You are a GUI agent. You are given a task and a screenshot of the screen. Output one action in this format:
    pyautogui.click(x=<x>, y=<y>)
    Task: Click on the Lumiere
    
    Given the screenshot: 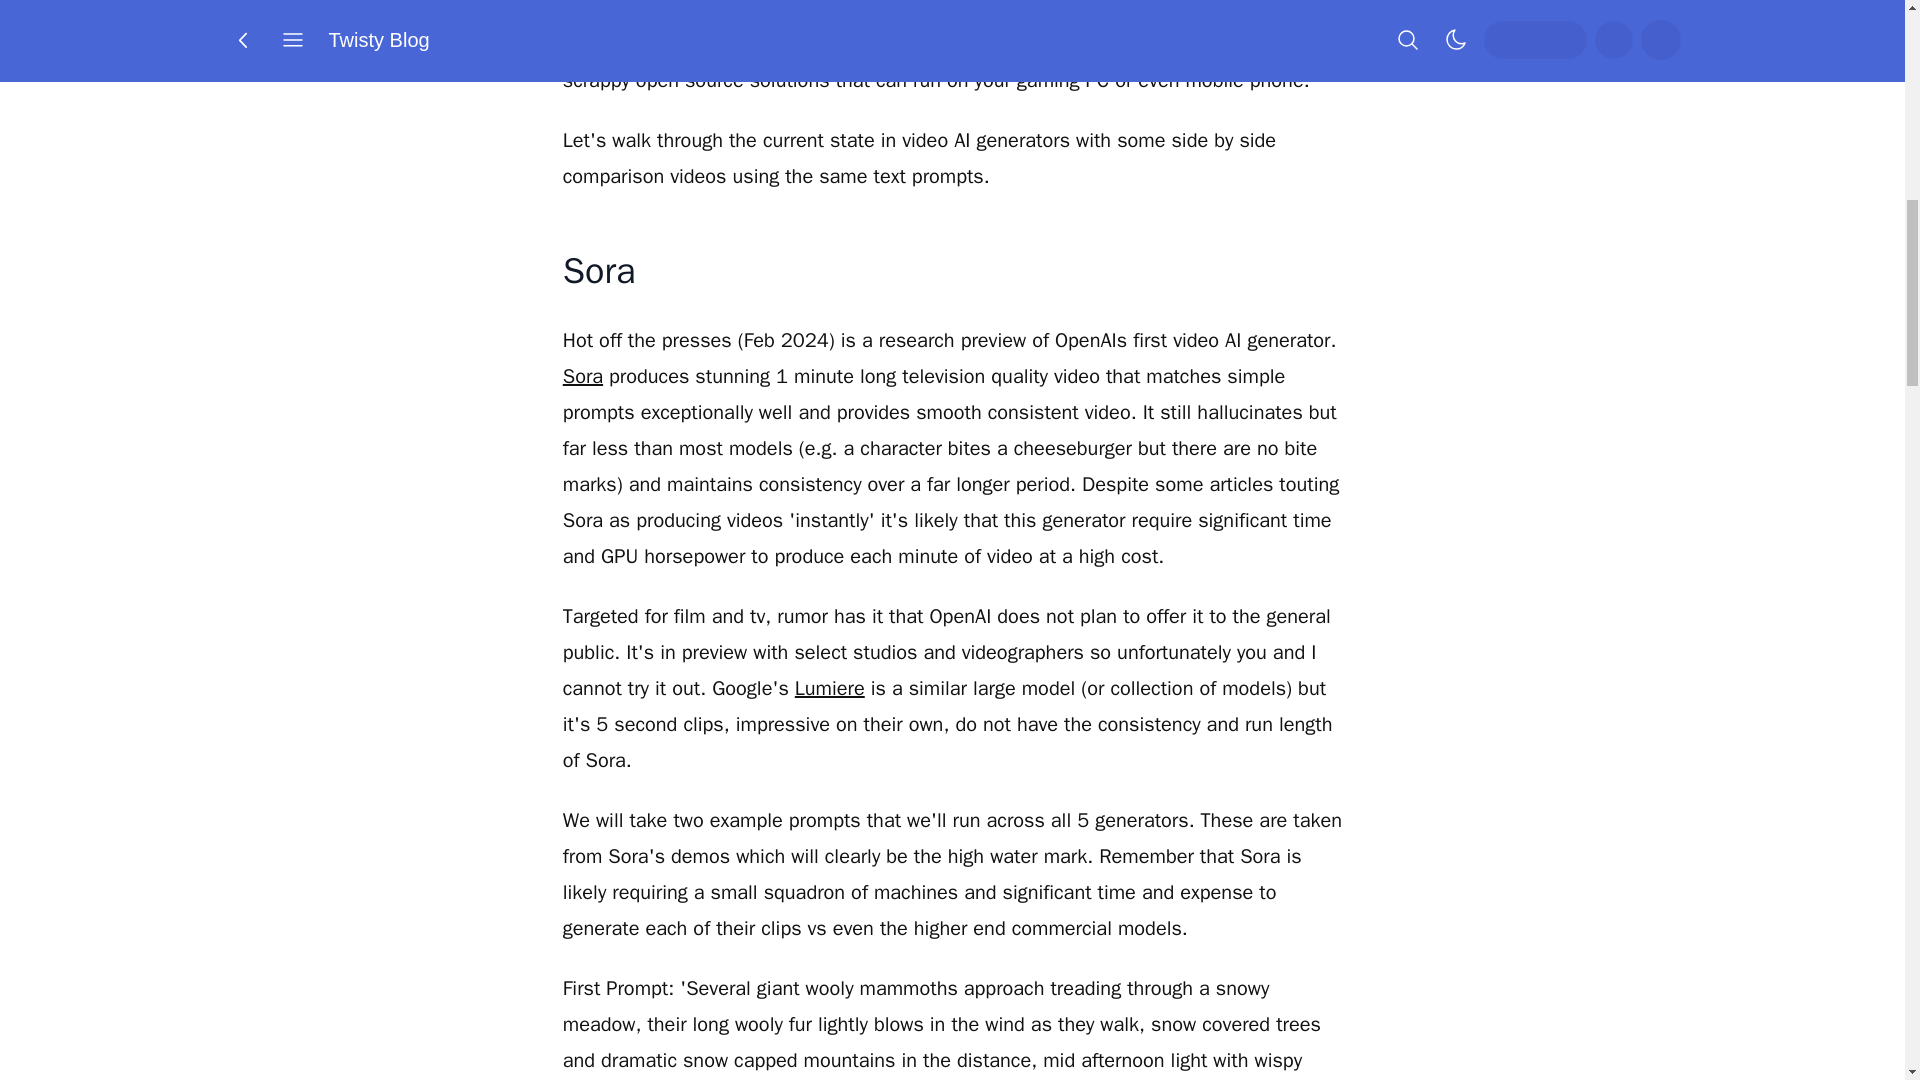 What is the action you would take?
    pyautogui.click(x=830, y=688)
    